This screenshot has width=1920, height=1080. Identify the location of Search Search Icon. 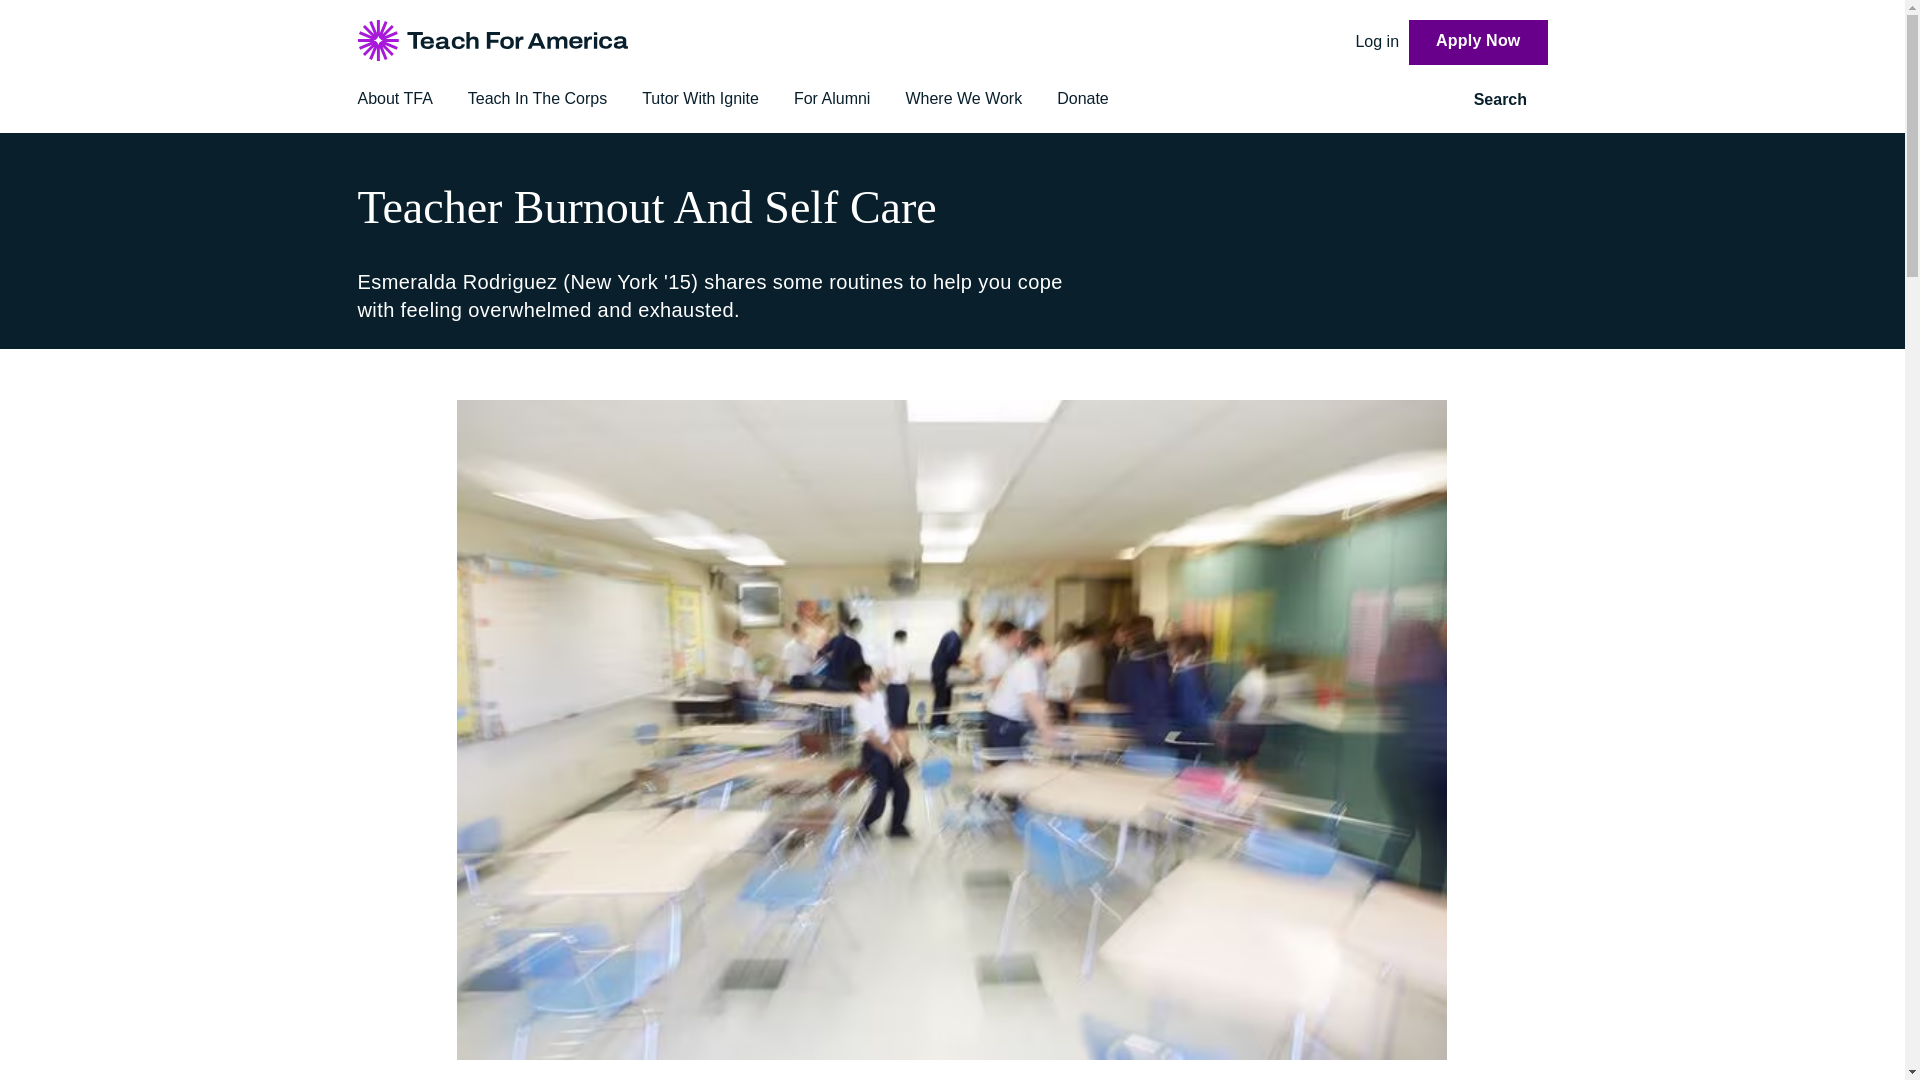
(1510, 100).